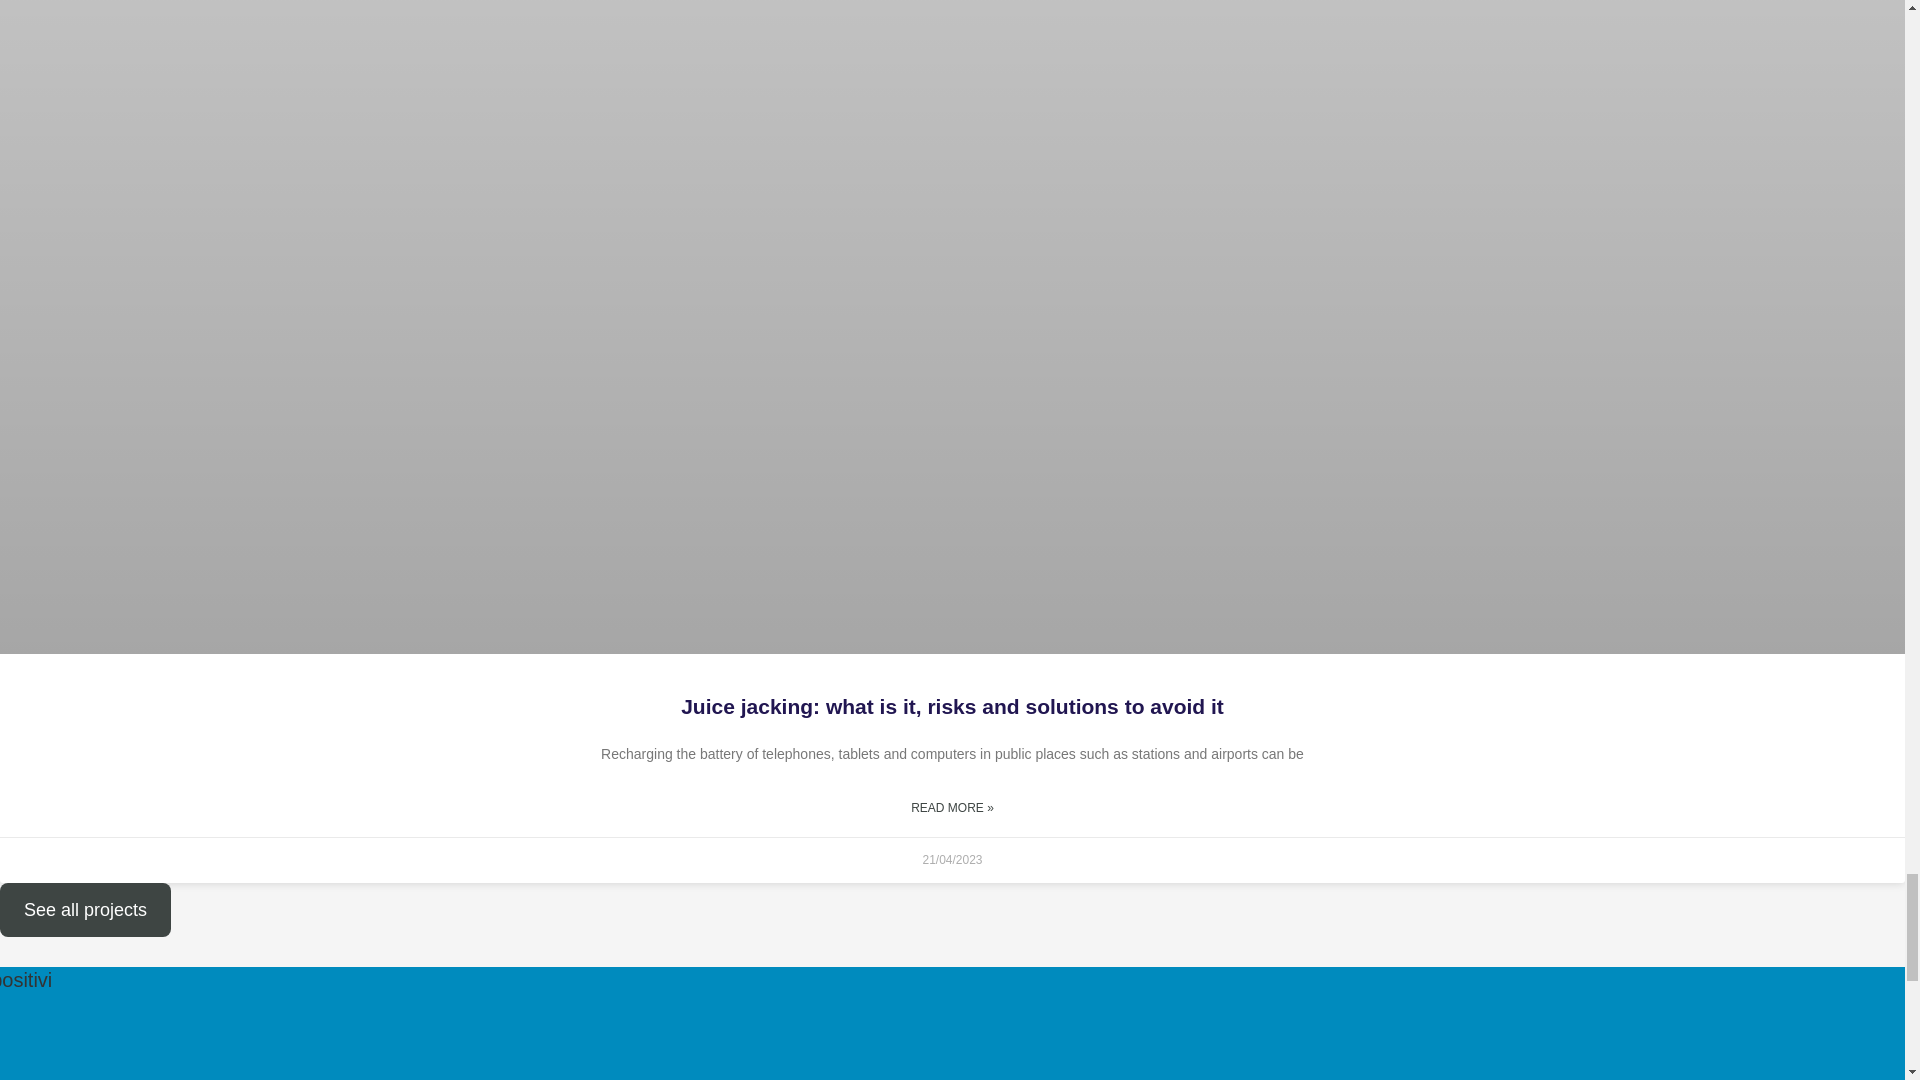 The height and width of the screenshot is (1080, 1920). I want to click on Juice jacking: what is it, risks and solutions to avoid it, so click(952, 706).